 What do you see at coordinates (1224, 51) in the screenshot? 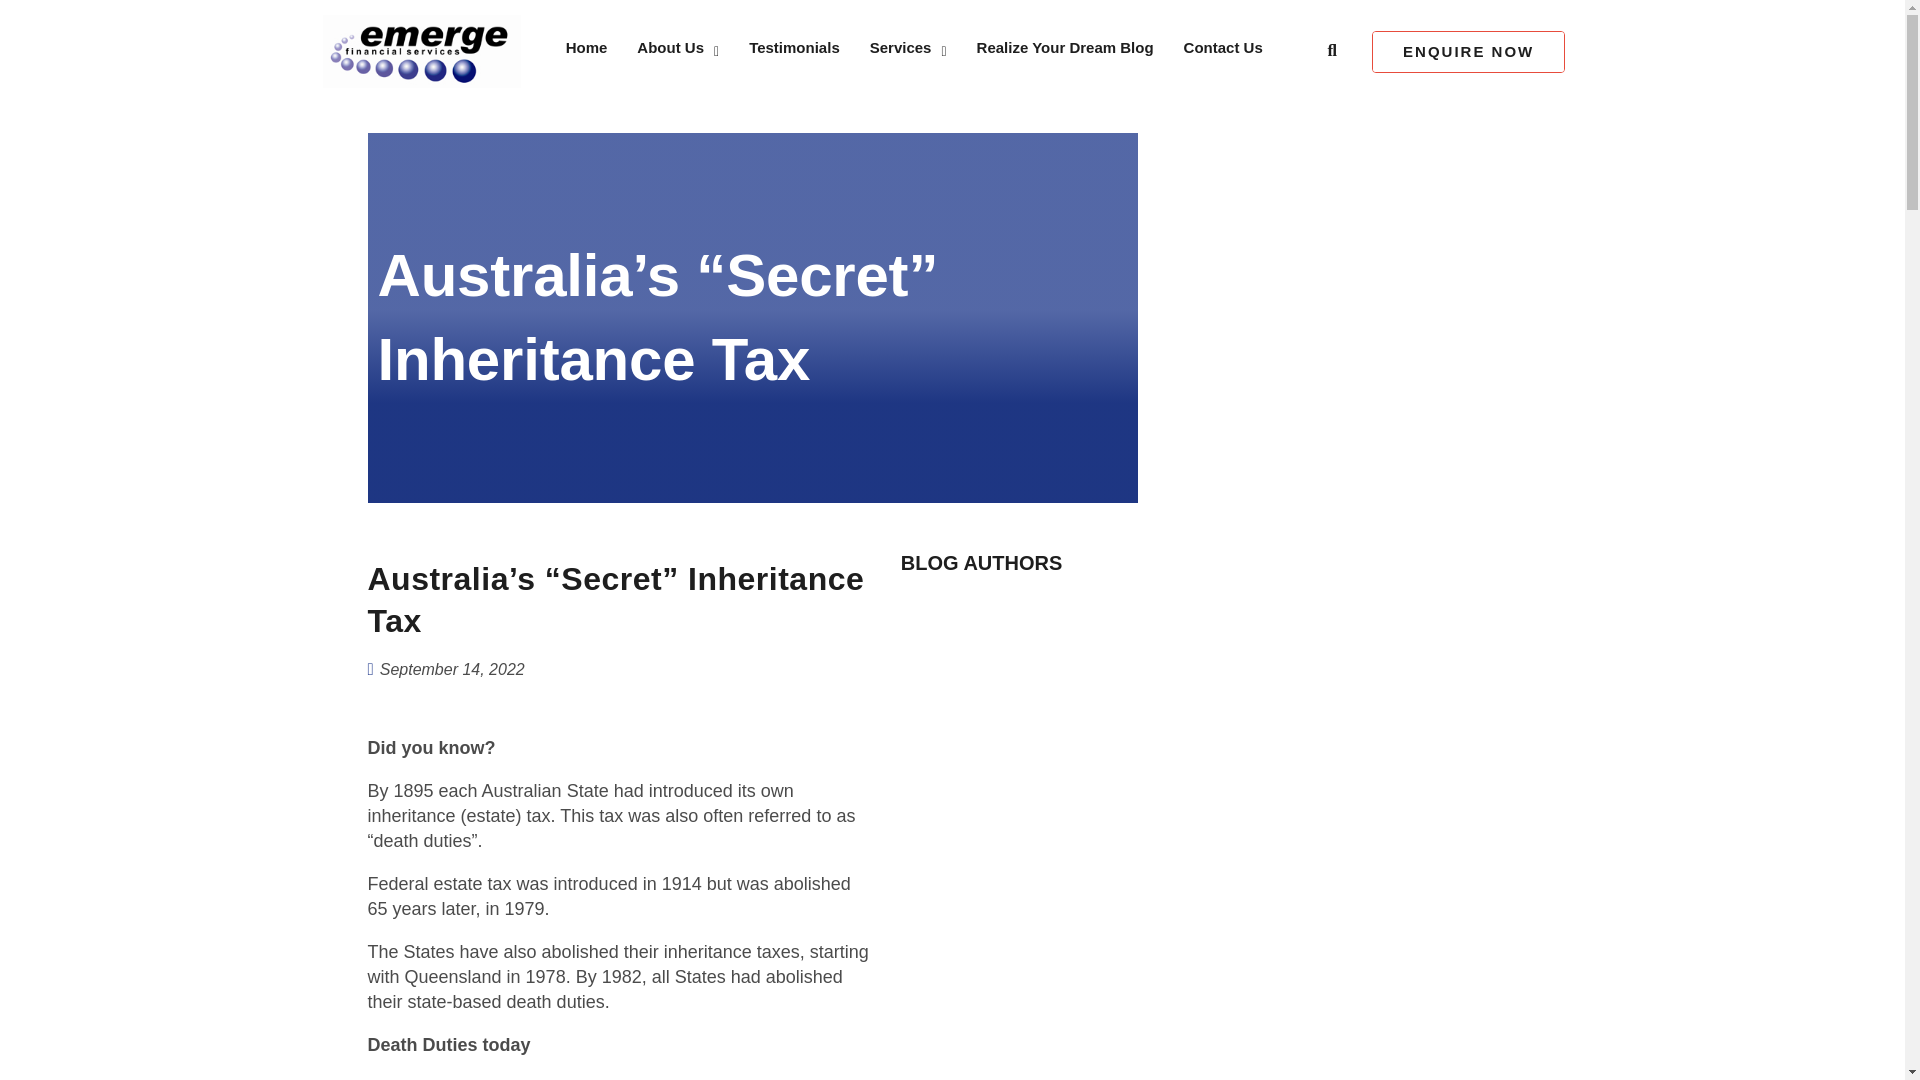
I see `Contact Us` at bounding box center [1224, 51].